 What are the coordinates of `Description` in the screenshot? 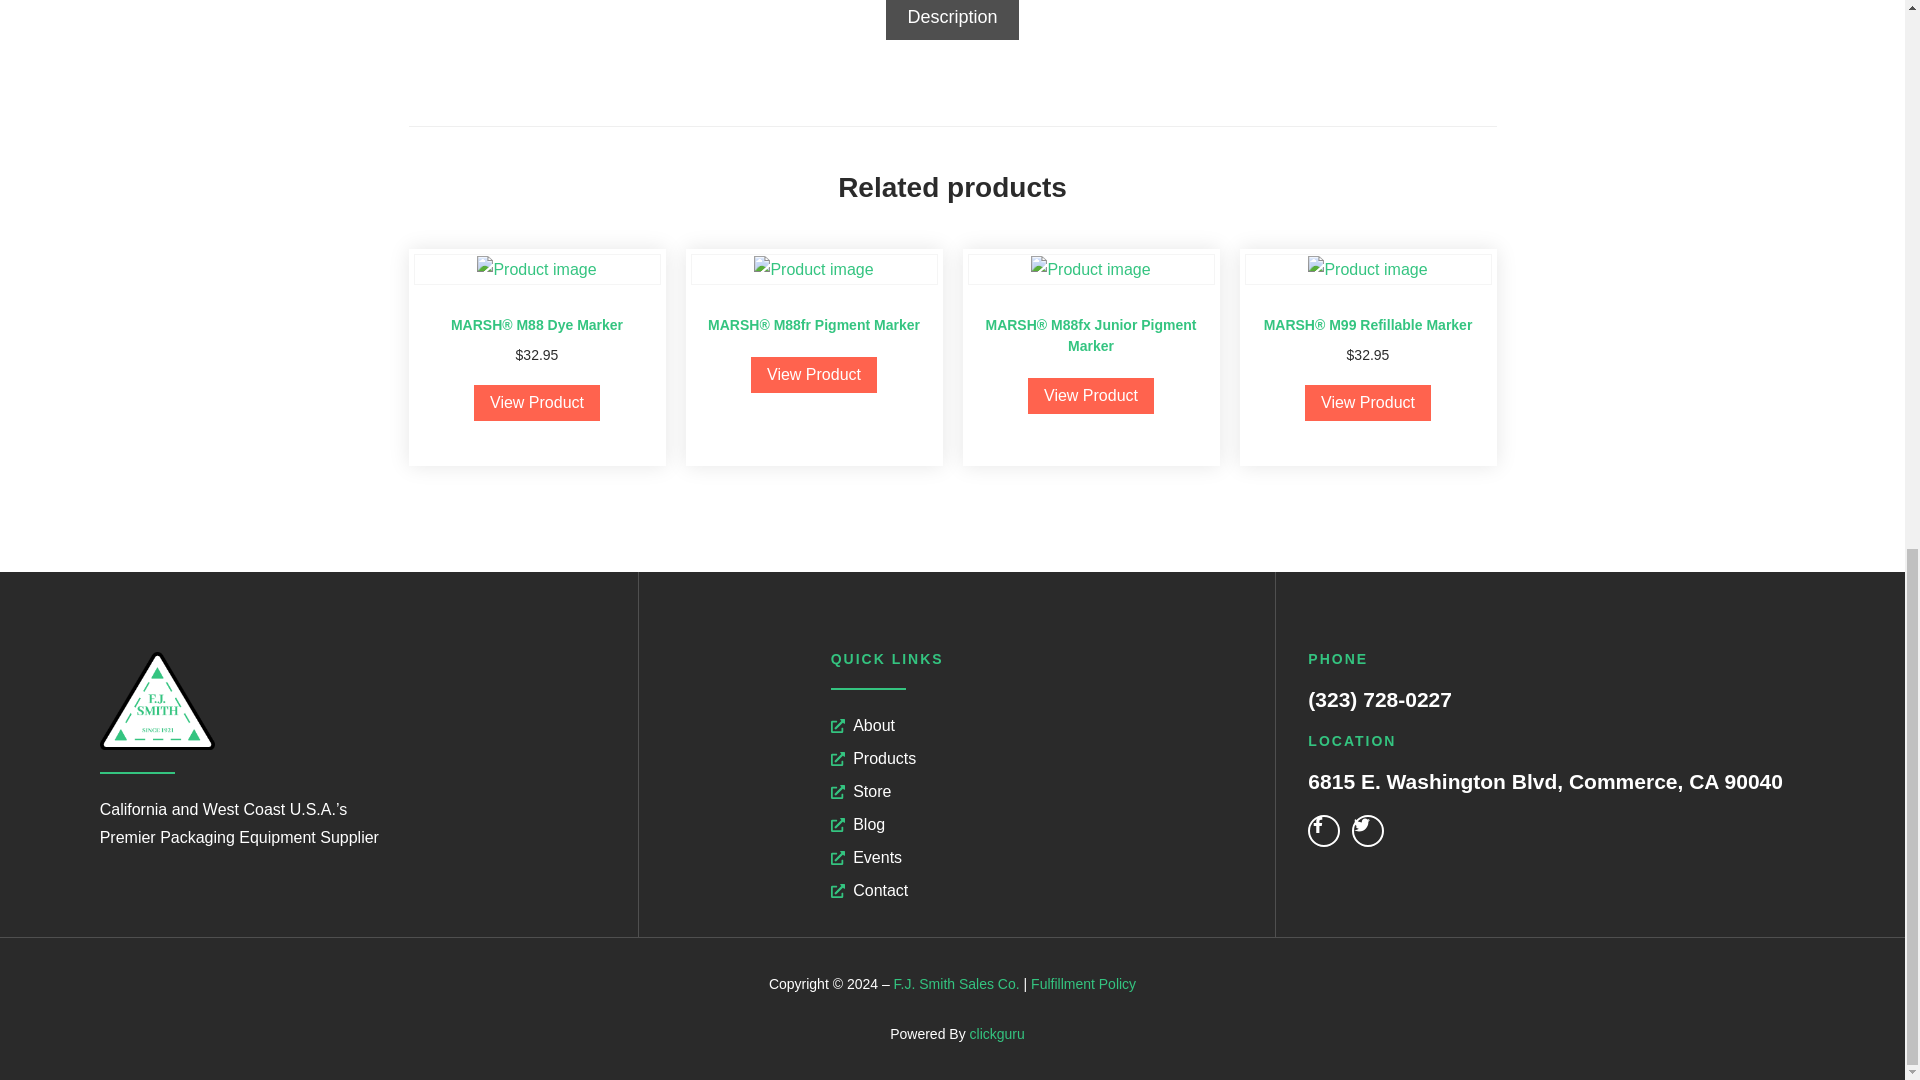 It's located at (952, 20).